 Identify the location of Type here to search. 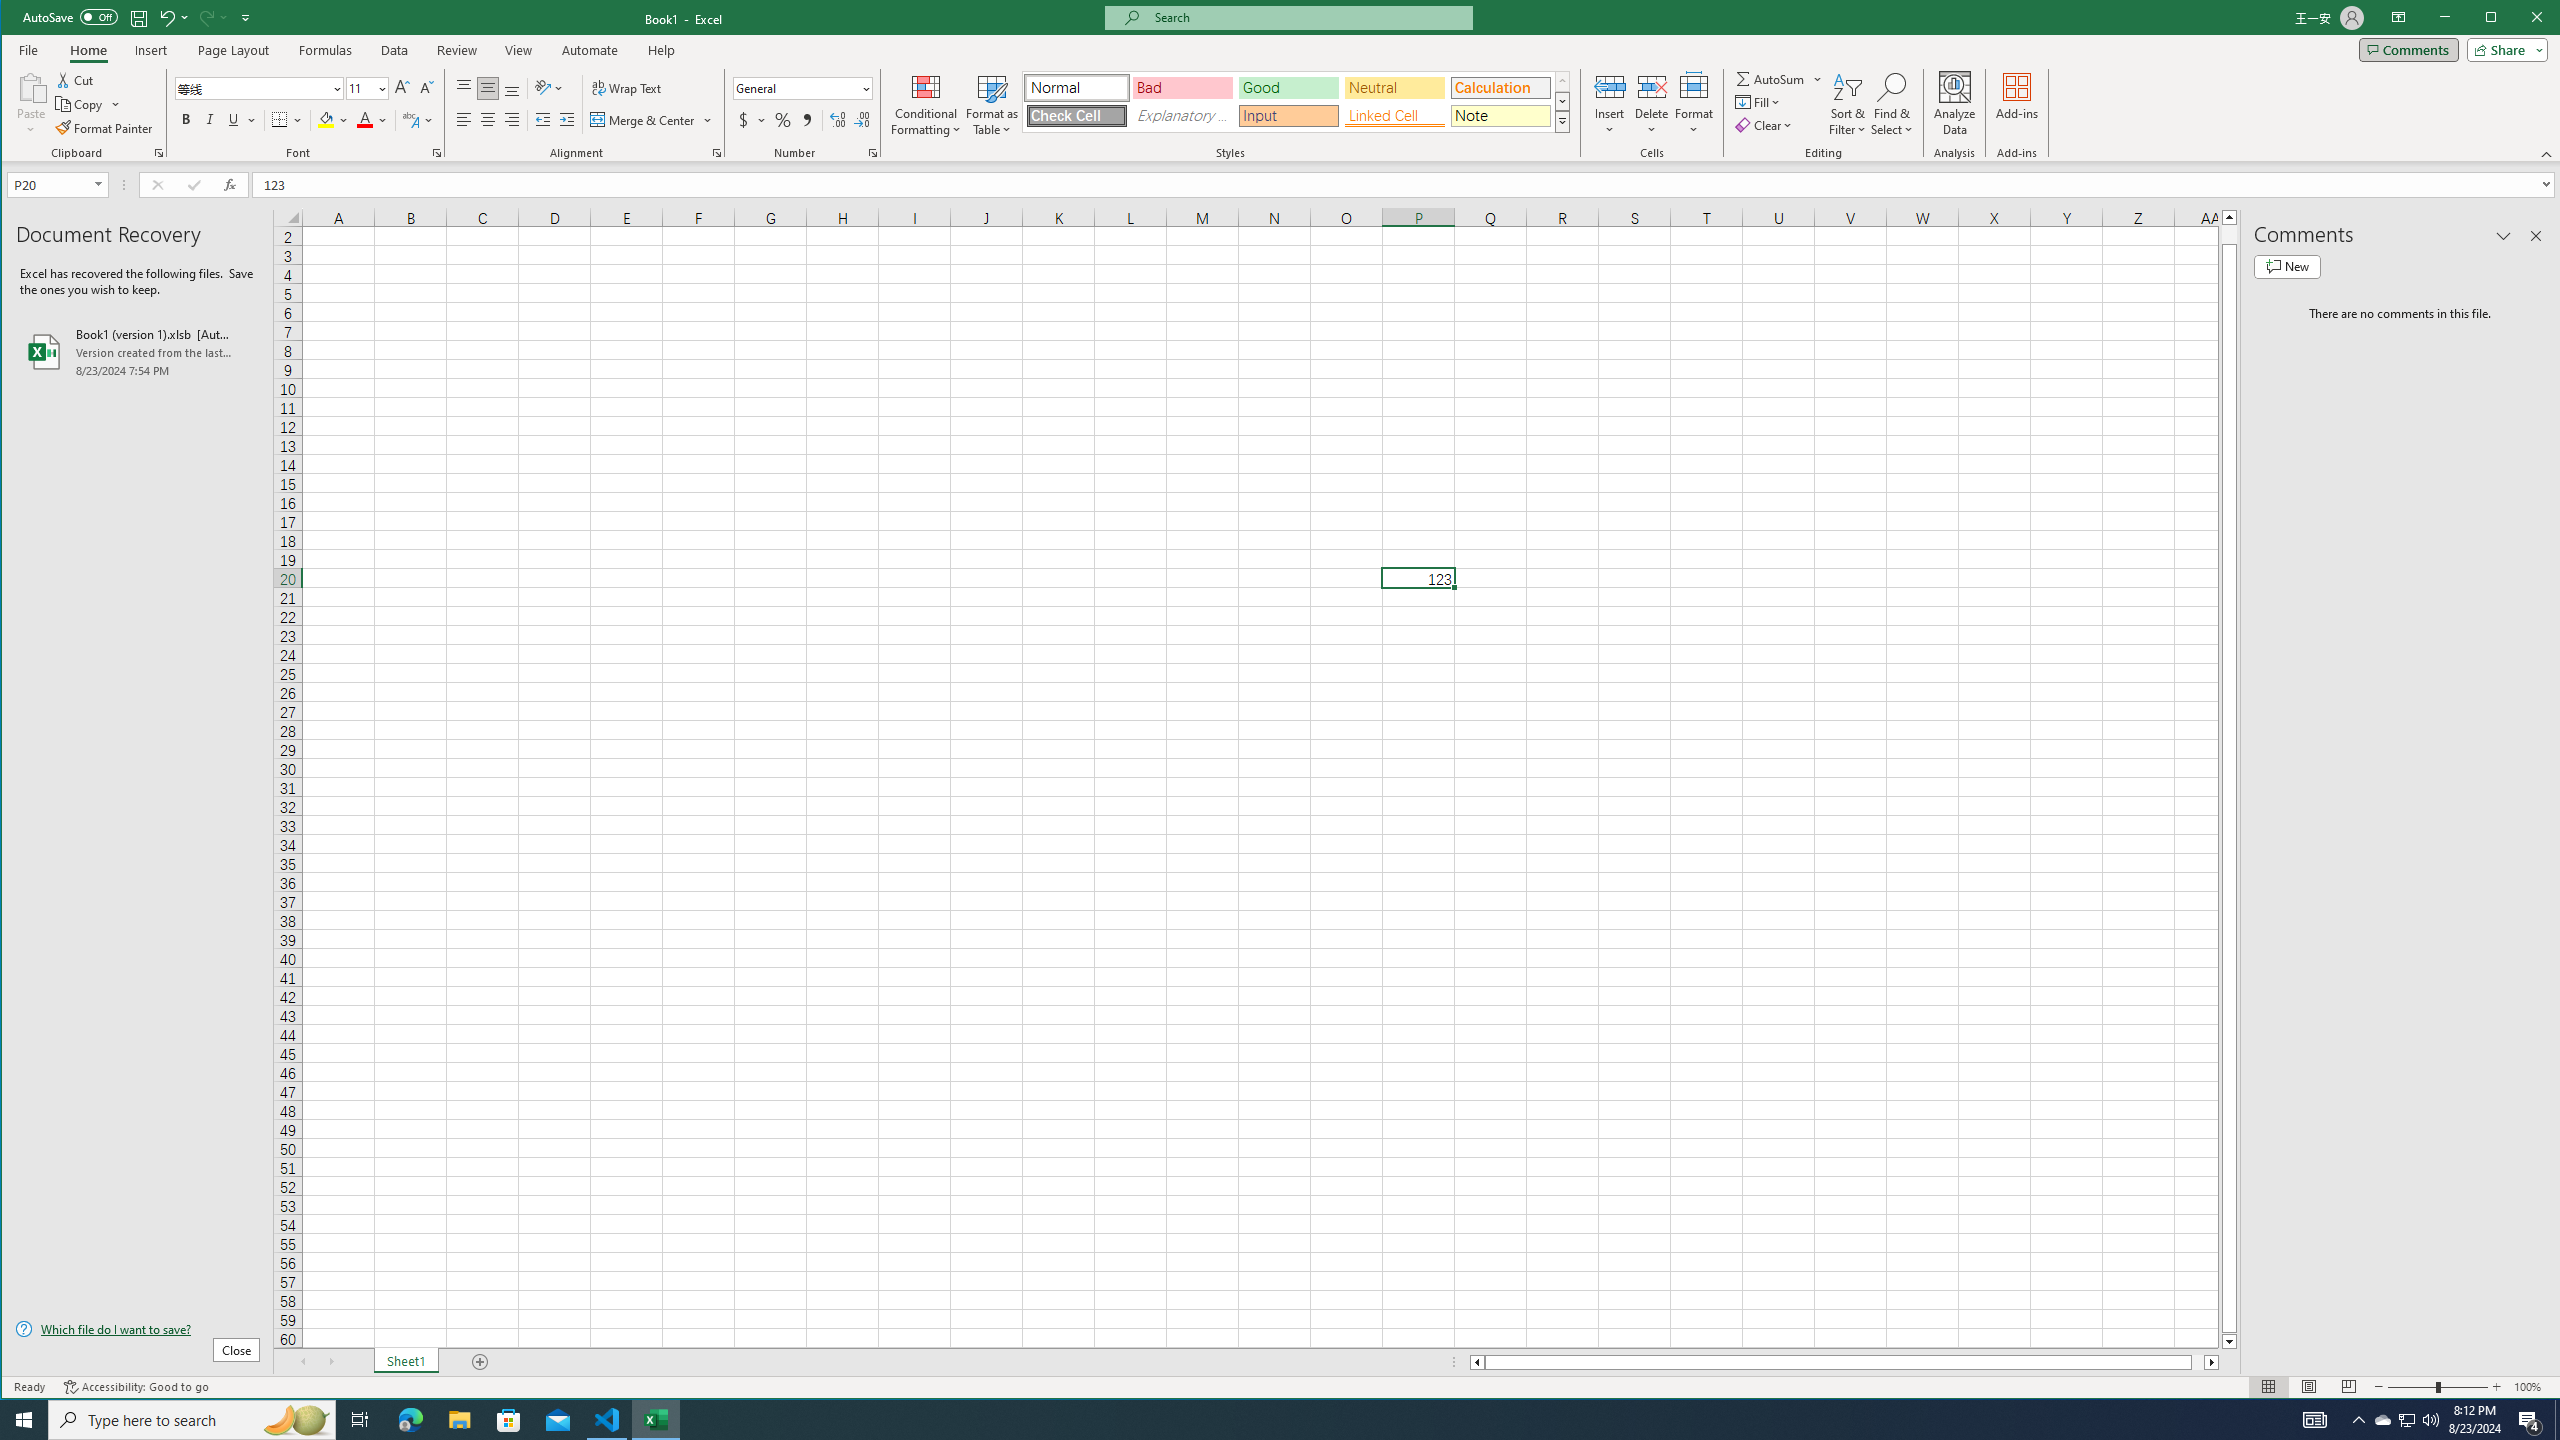
(192, 1420).